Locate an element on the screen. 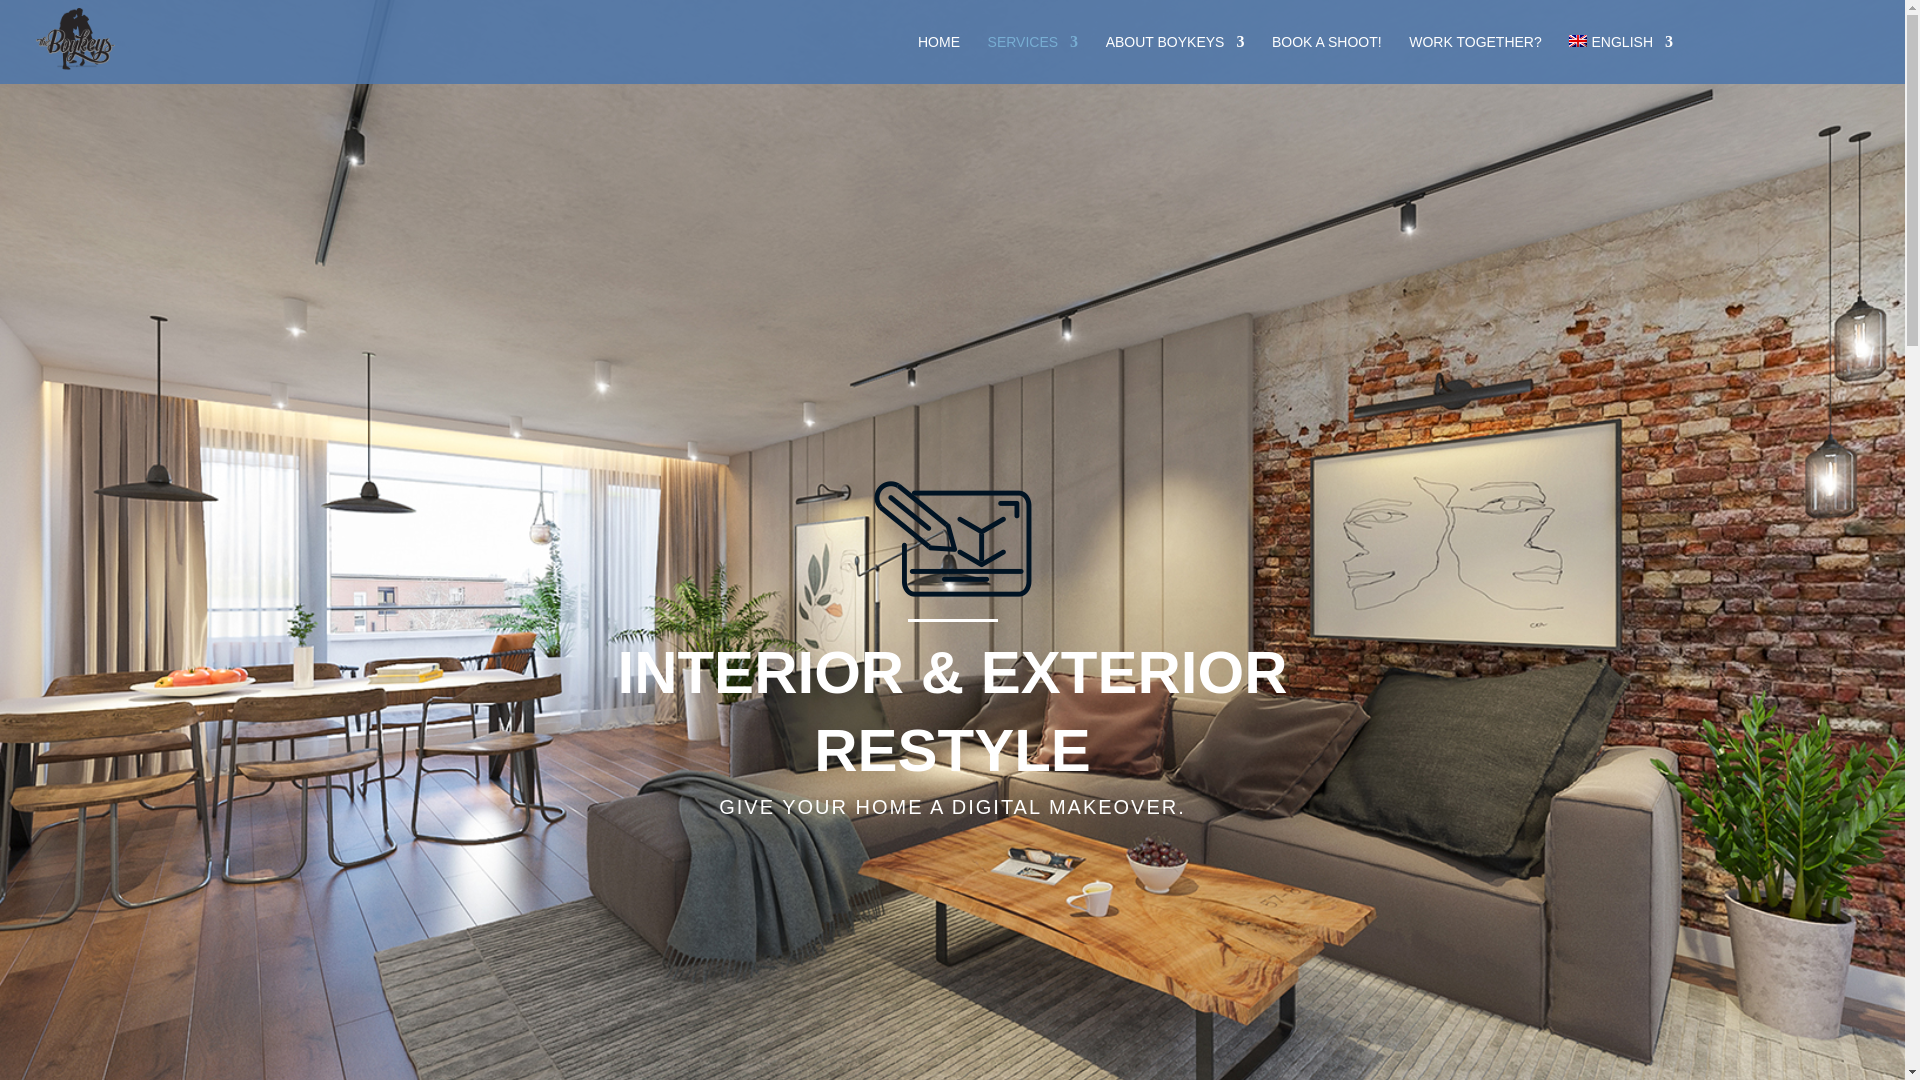 The width and height of the screenshot is (1920, 1080). WORK TOGETHER? is located at coordinates (1475, 59).